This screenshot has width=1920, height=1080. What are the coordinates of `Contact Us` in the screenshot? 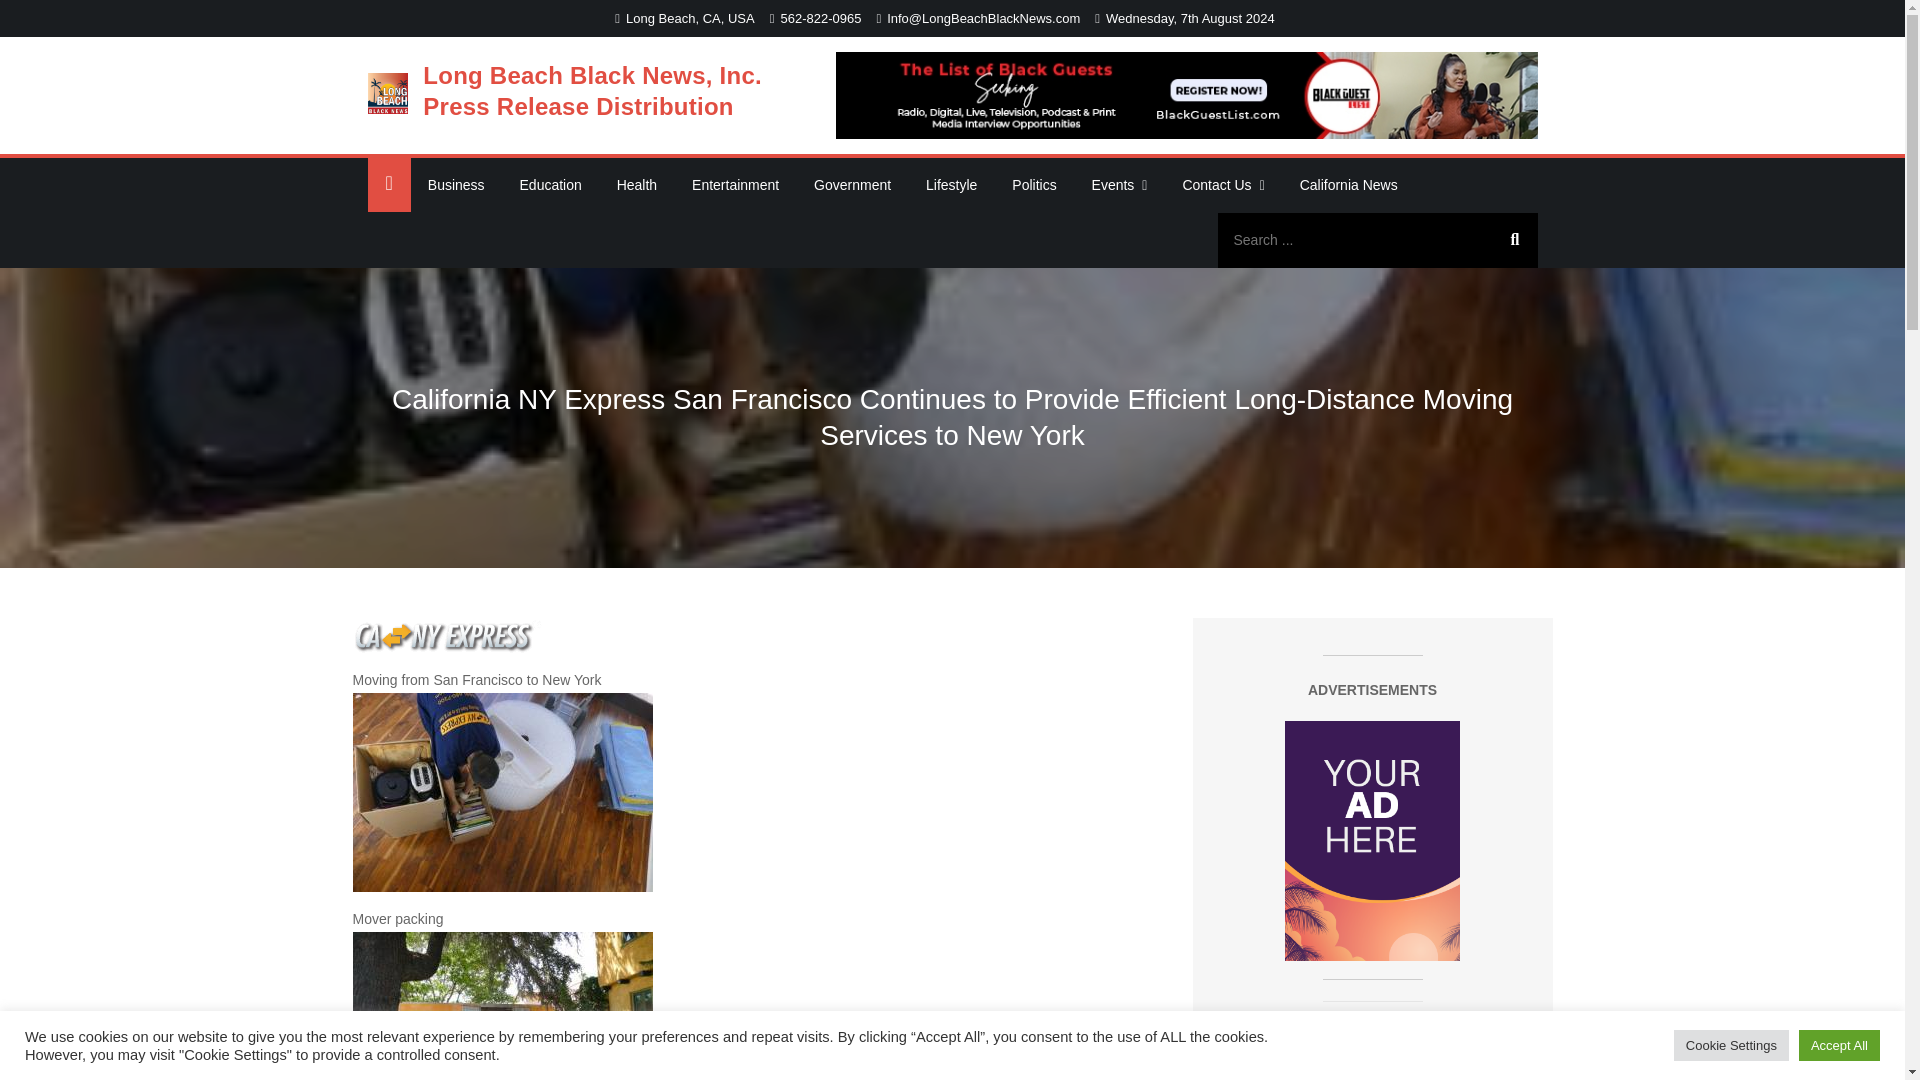 It's located at (1222, 184).